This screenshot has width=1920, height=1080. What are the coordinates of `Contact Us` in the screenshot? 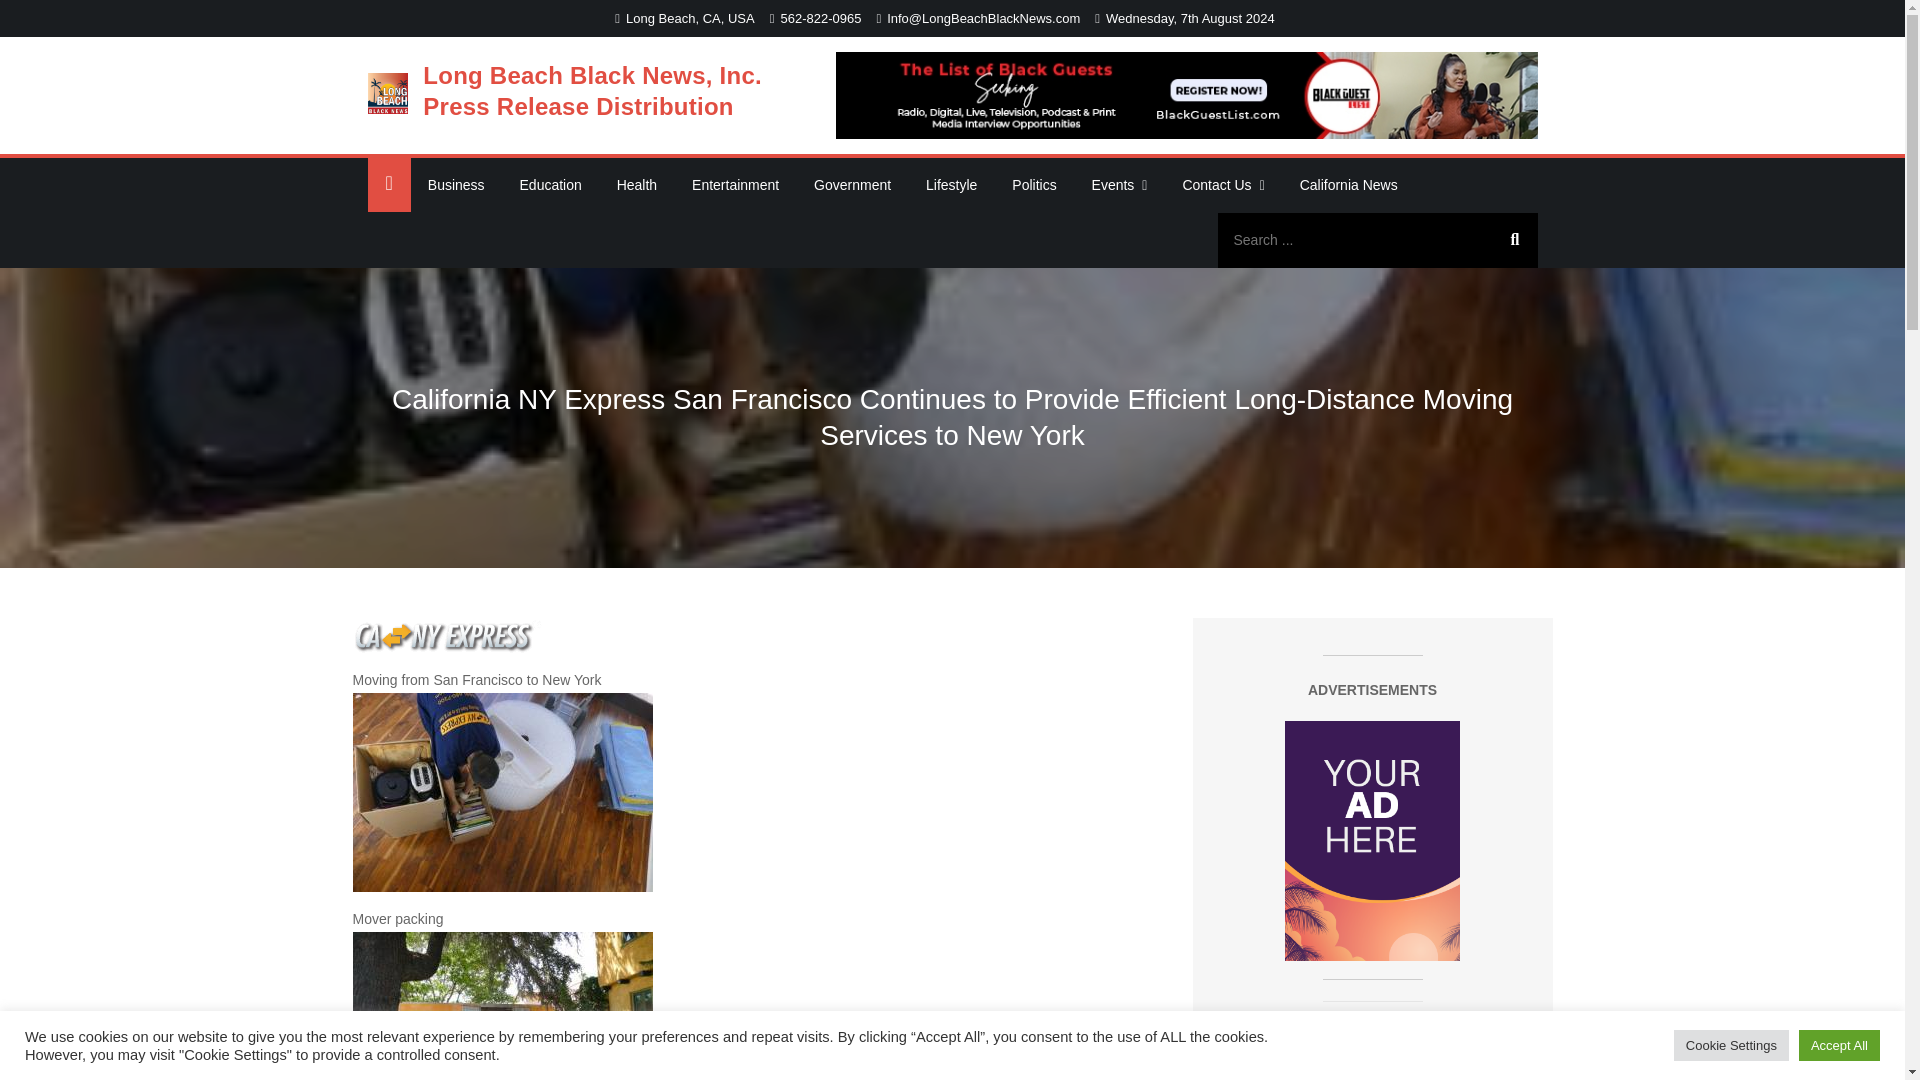 It's located at (1222, 184).